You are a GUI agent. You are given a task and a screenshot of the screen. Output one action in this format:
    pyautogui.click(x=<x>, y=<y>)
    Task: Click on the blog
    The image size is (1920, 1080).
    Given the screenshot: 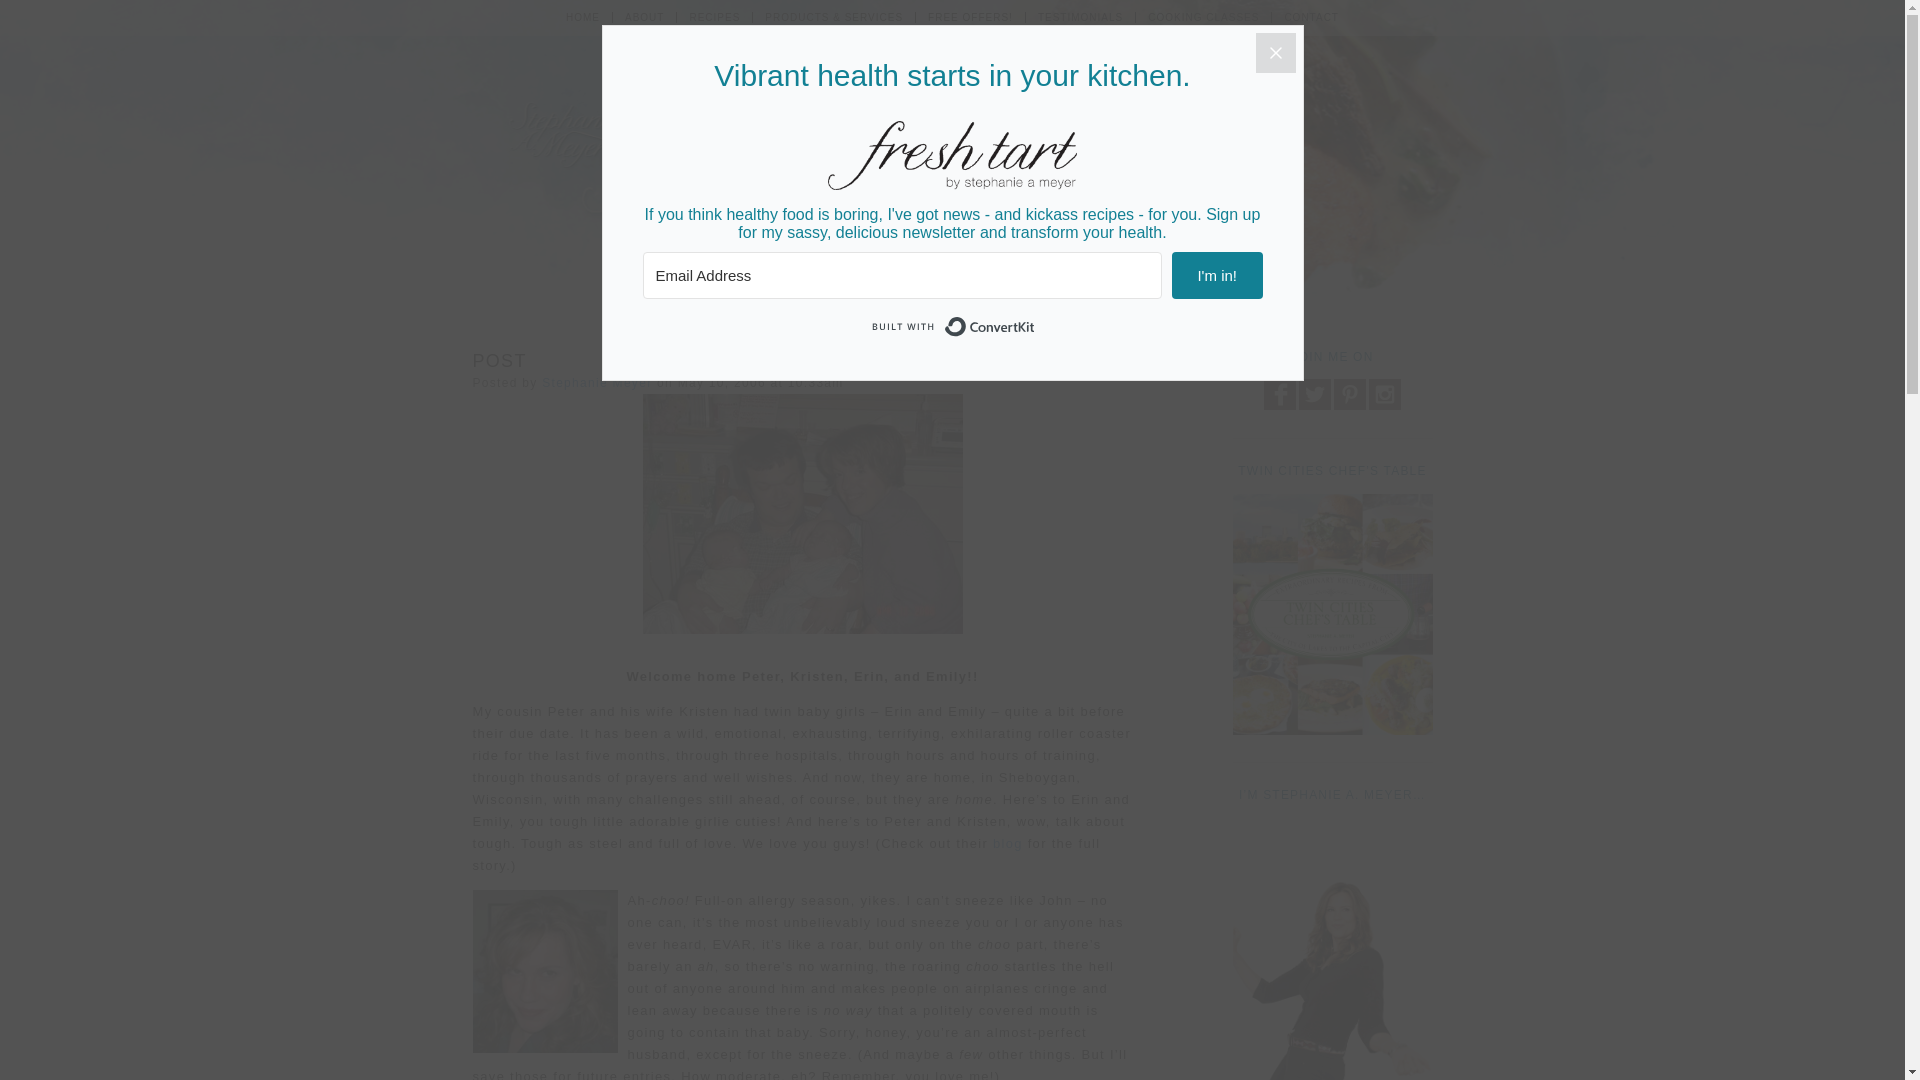 What is the action you would take?
    pyautogui.click(x=1008, y=843)
    